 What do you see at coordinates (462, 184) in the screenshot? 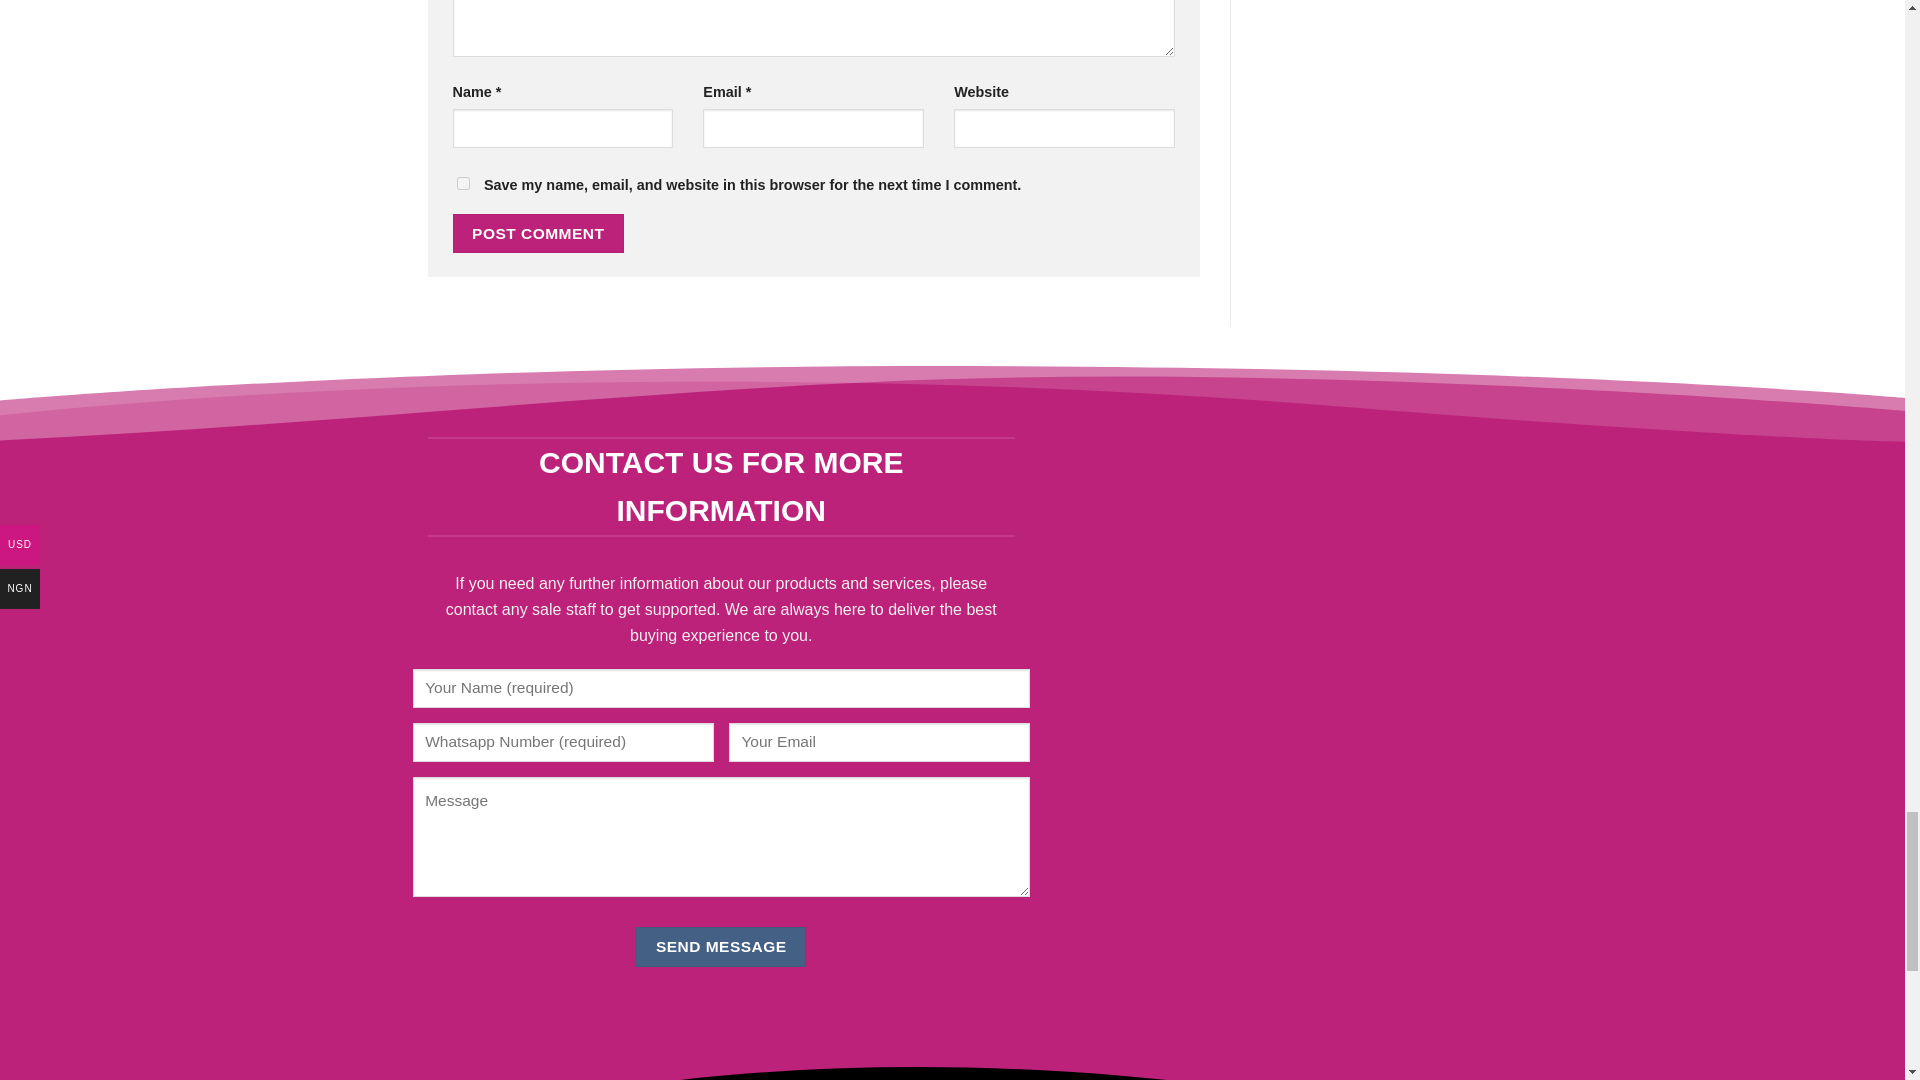
I see `yes` at bounding box center [462, 184].